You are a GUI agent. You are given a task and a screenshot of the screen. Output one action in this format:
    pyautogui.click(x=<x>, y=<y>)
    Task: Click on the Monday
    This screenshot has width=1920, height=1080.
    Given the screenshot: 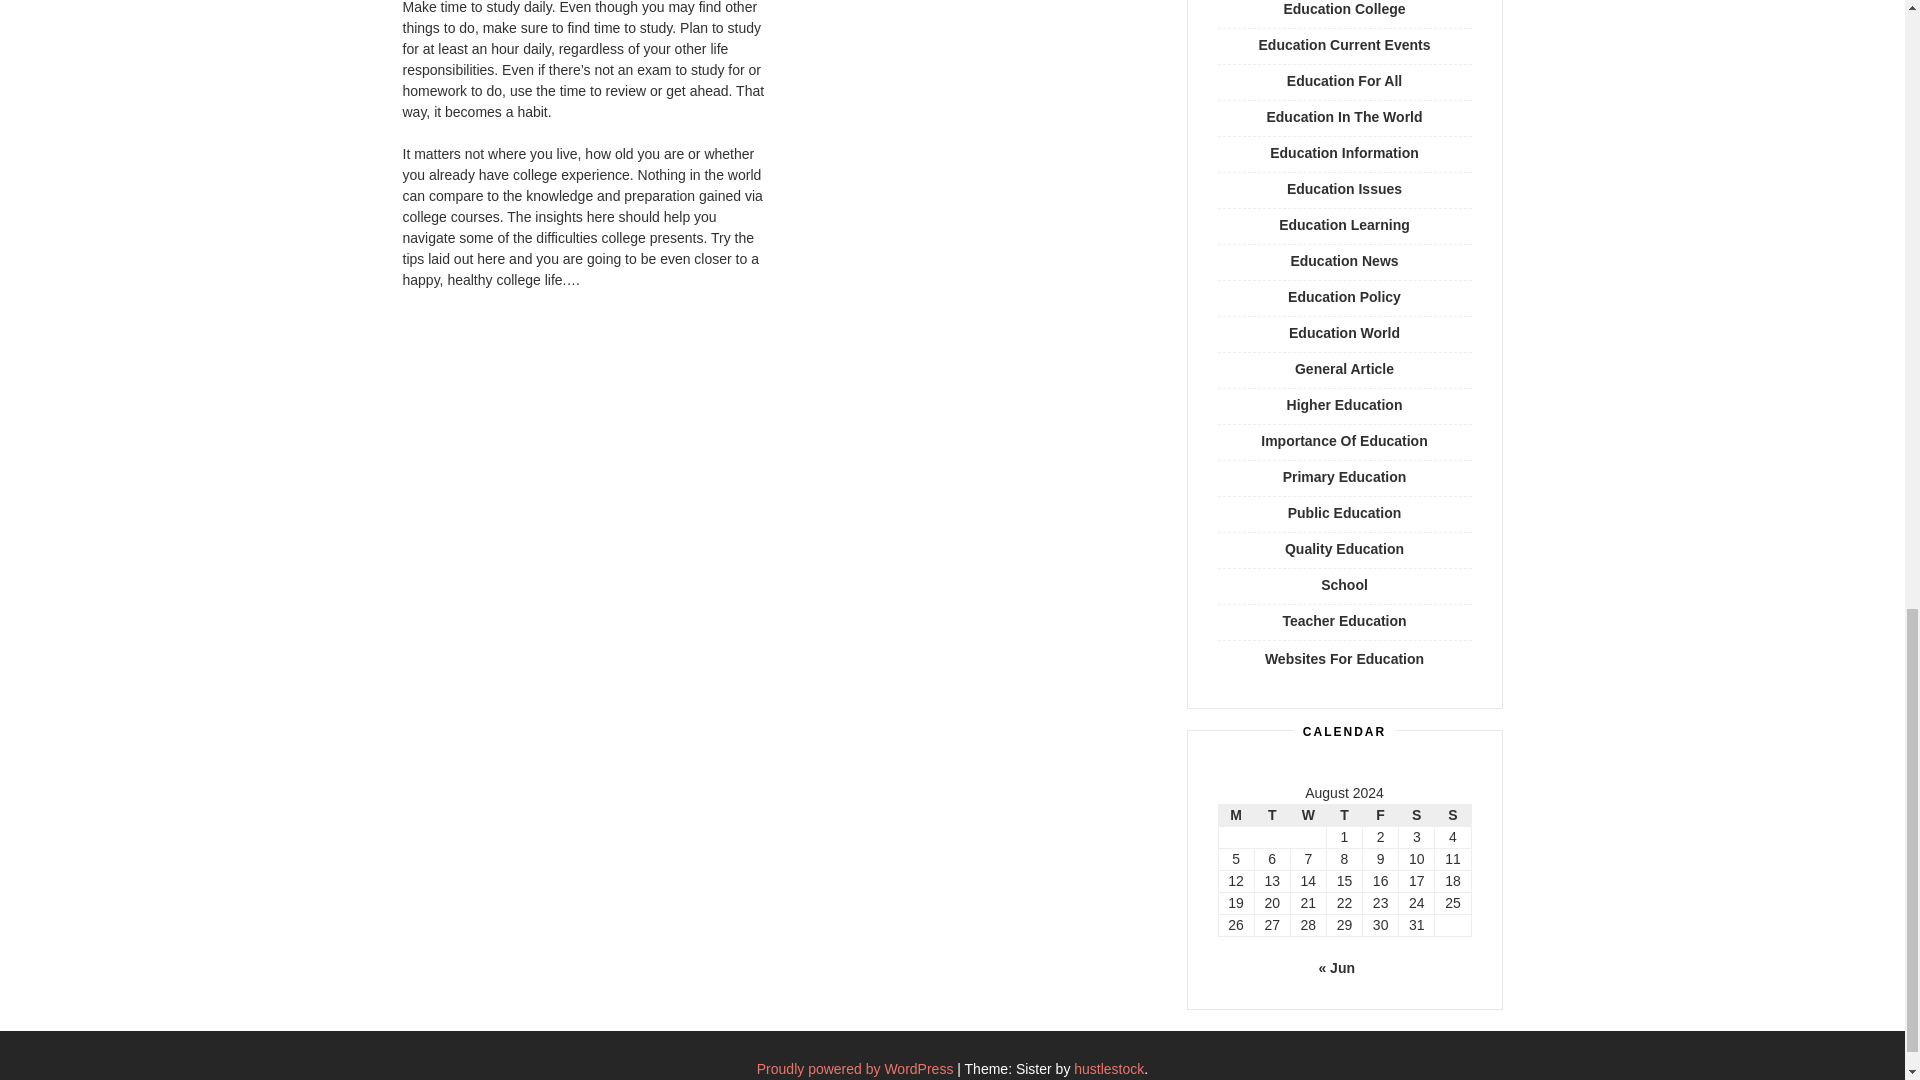 What is the action you would take?
    pyautogui.click(x=1235, y=816)
    